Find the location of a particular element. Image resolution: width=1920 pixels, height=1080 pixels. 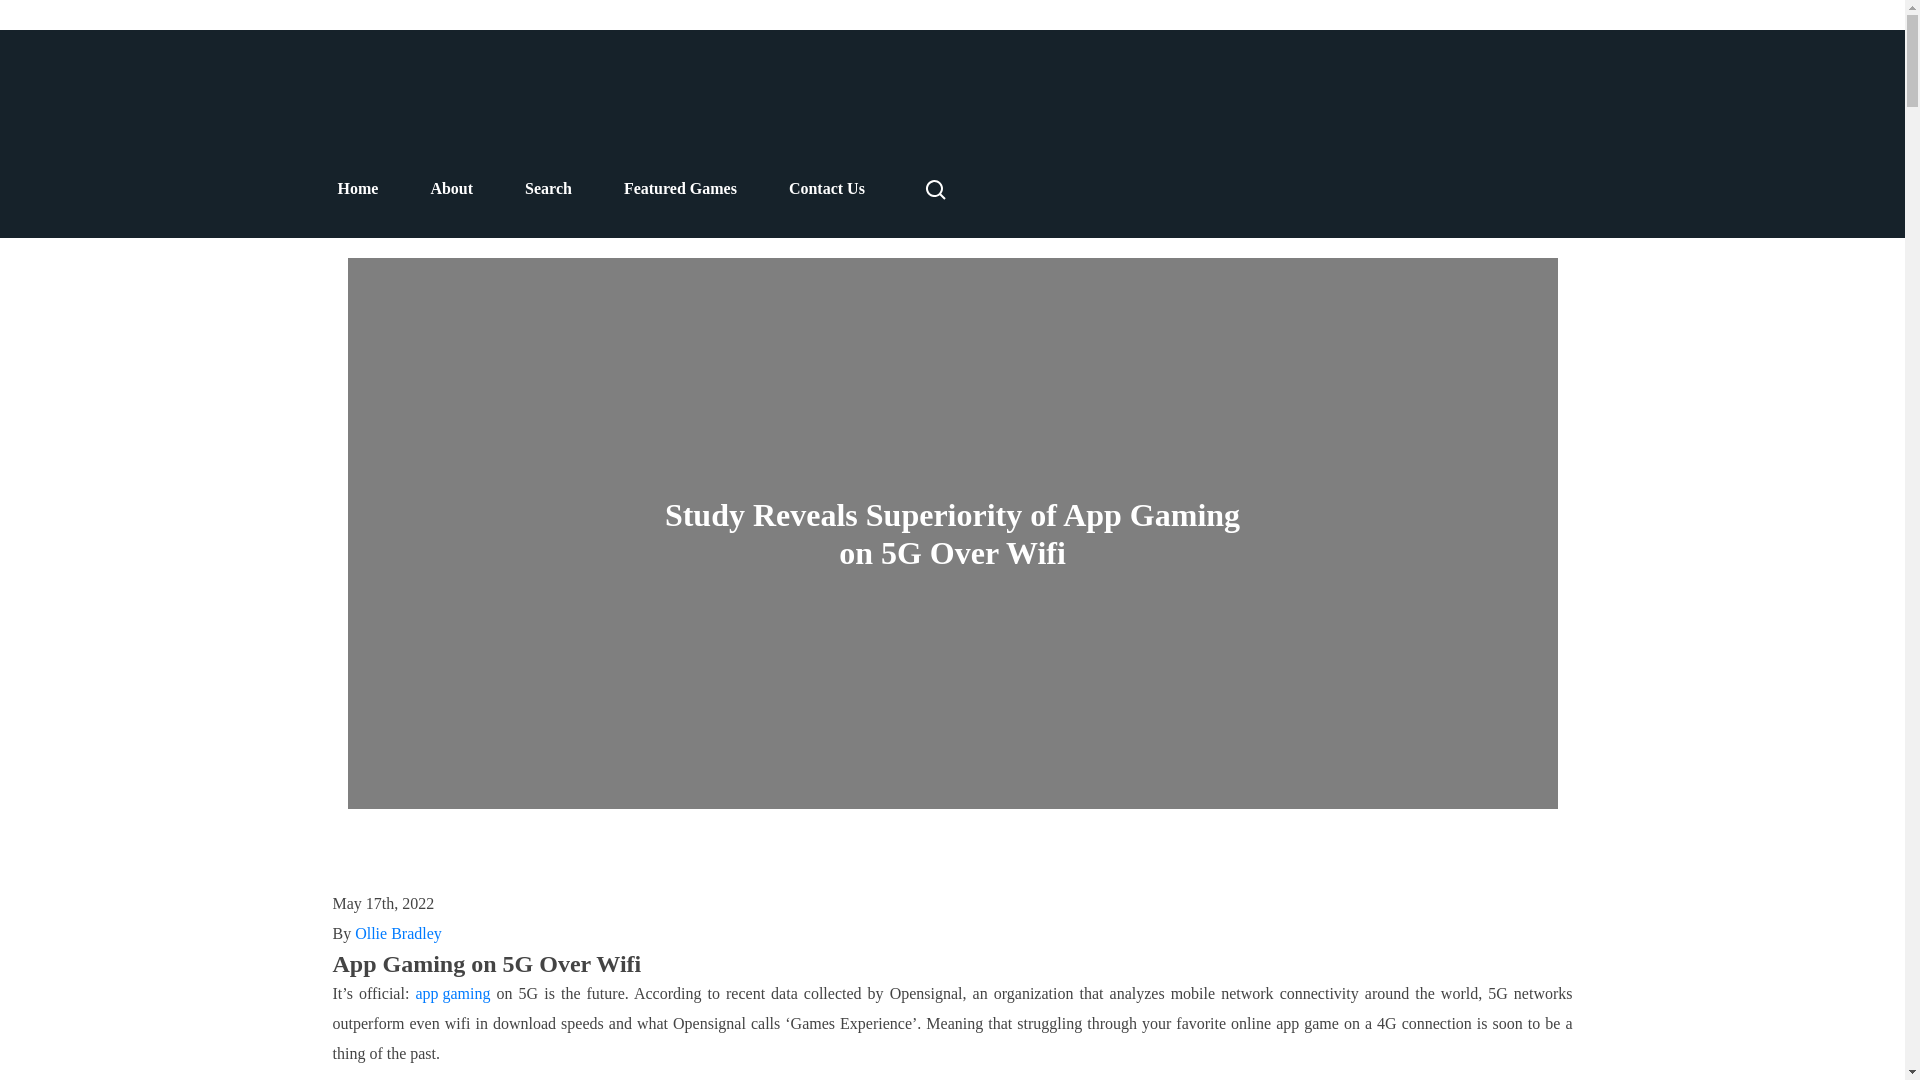

Contact Us is located at coordinates (827, 188).